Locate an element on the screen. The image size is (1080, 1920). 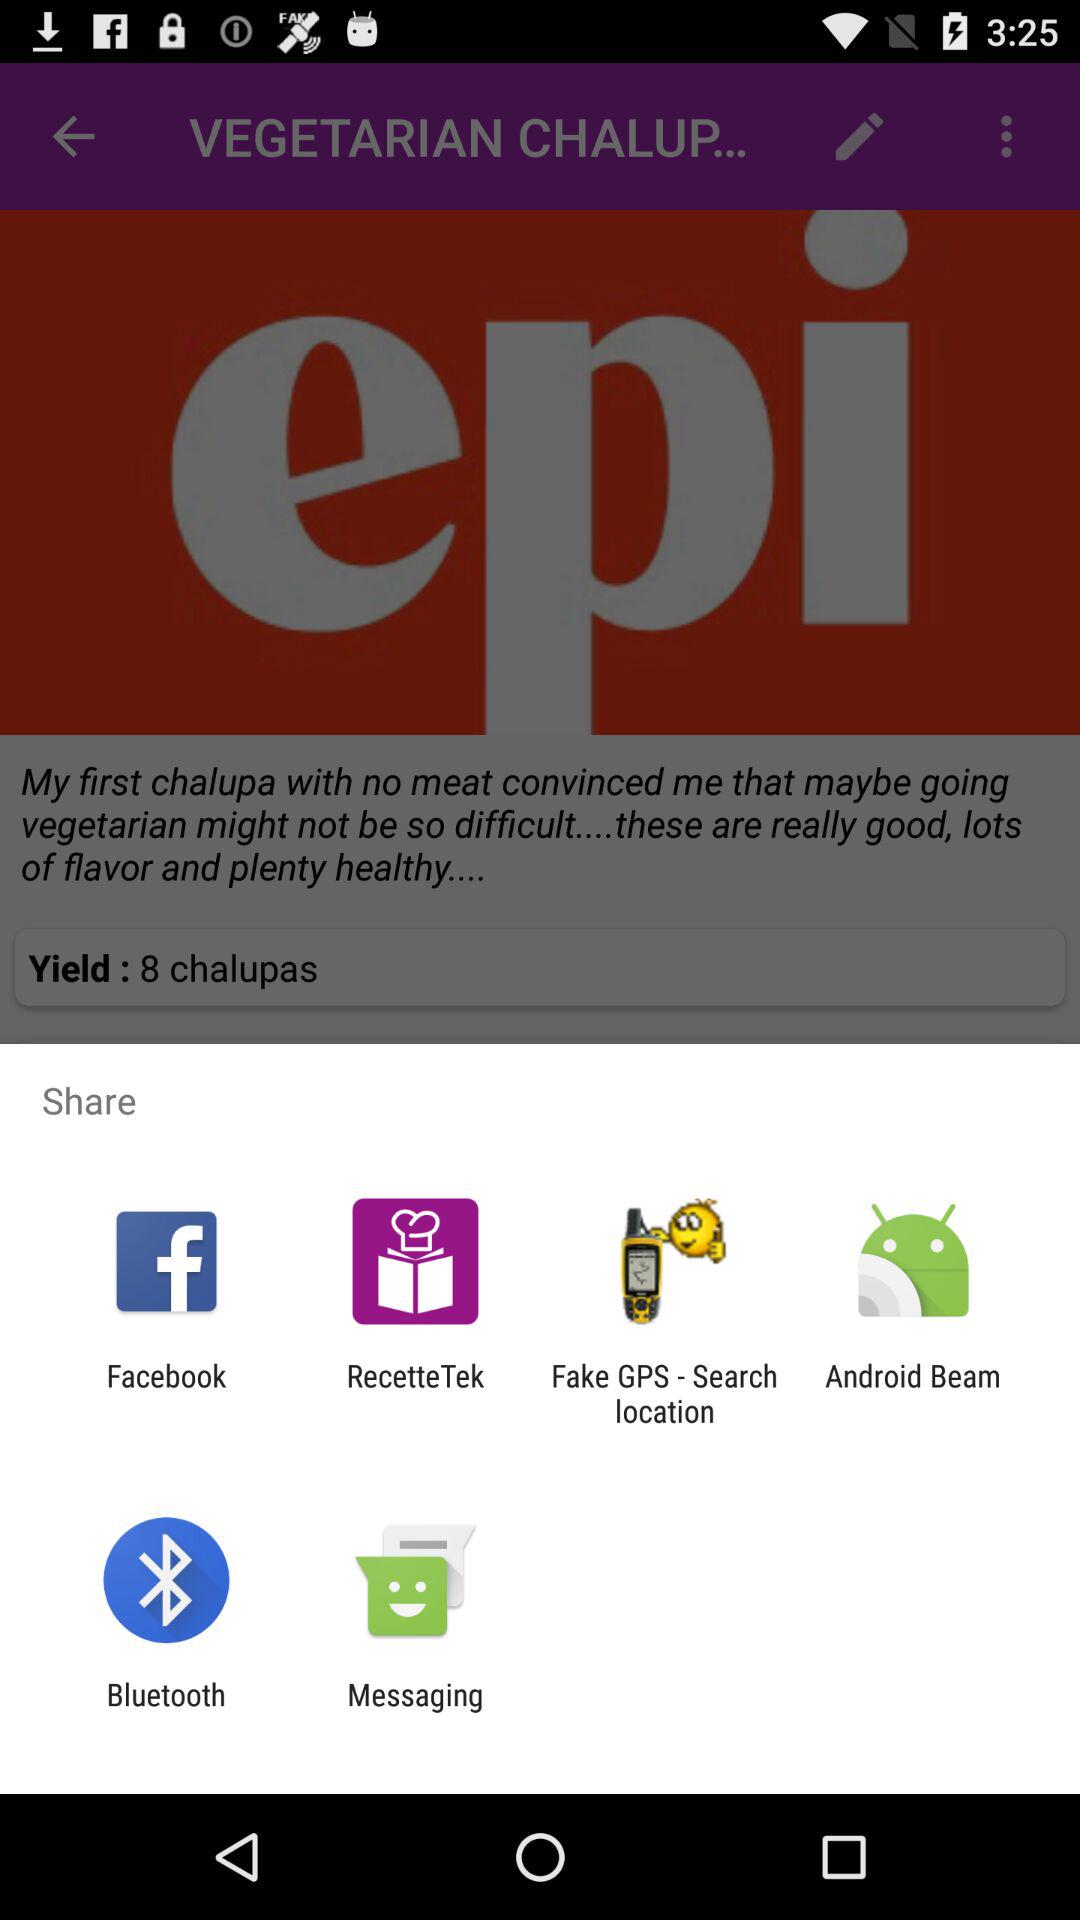
turn off the item to the right of the recettetek item is located at coordinates (664, 1393).